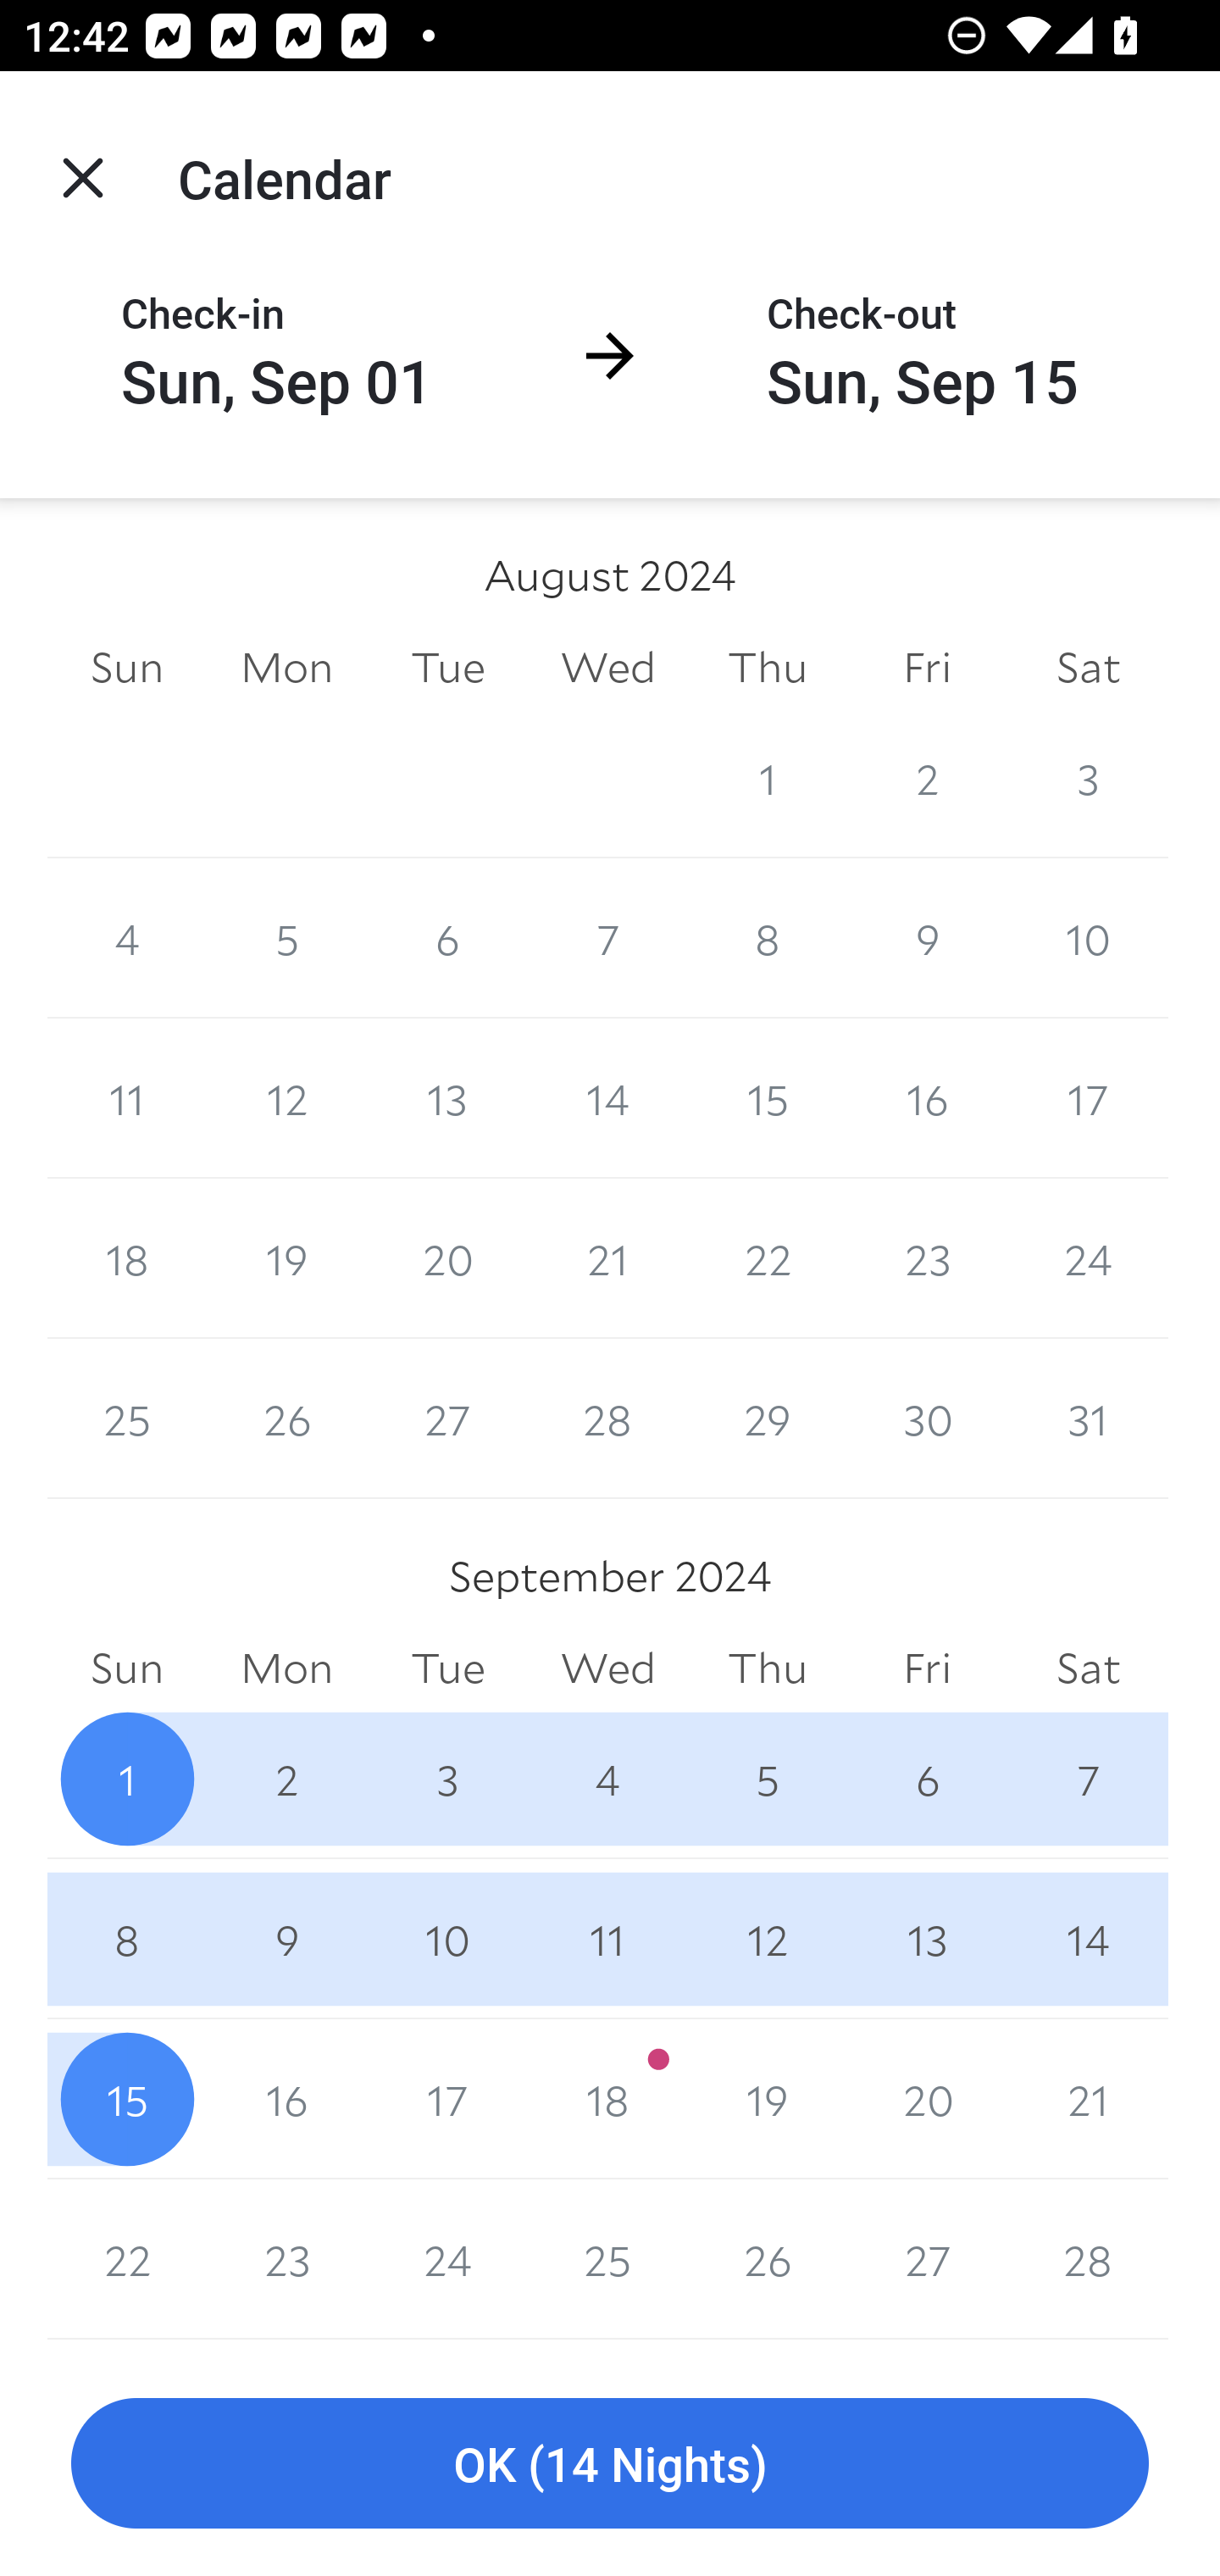 This screenshot has height=2576, width=1220. What do you see at coordinates (768, 666) in the screenshot?
I see `Thu` at bounding box center [768, 666].